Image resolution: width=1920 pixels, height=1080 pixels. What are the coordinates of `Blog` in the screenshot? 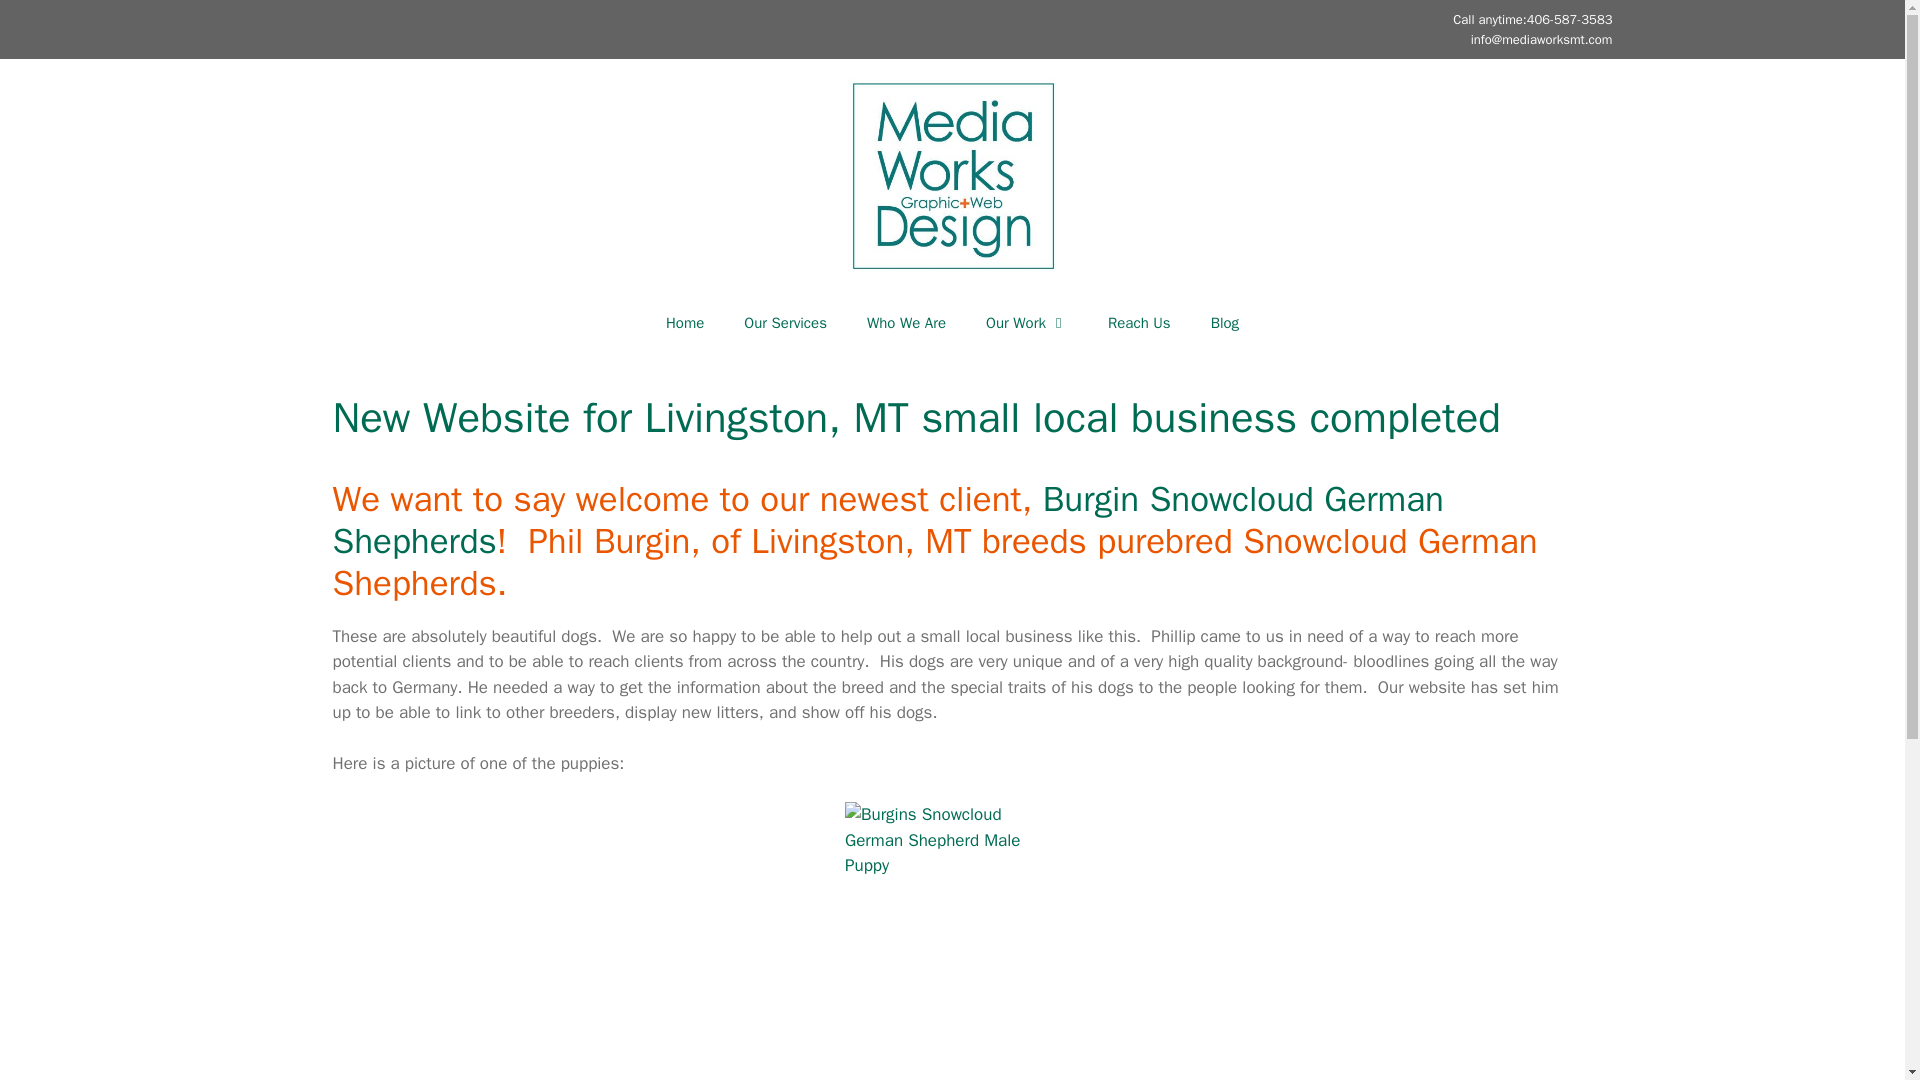 It's located at (1224, 322).